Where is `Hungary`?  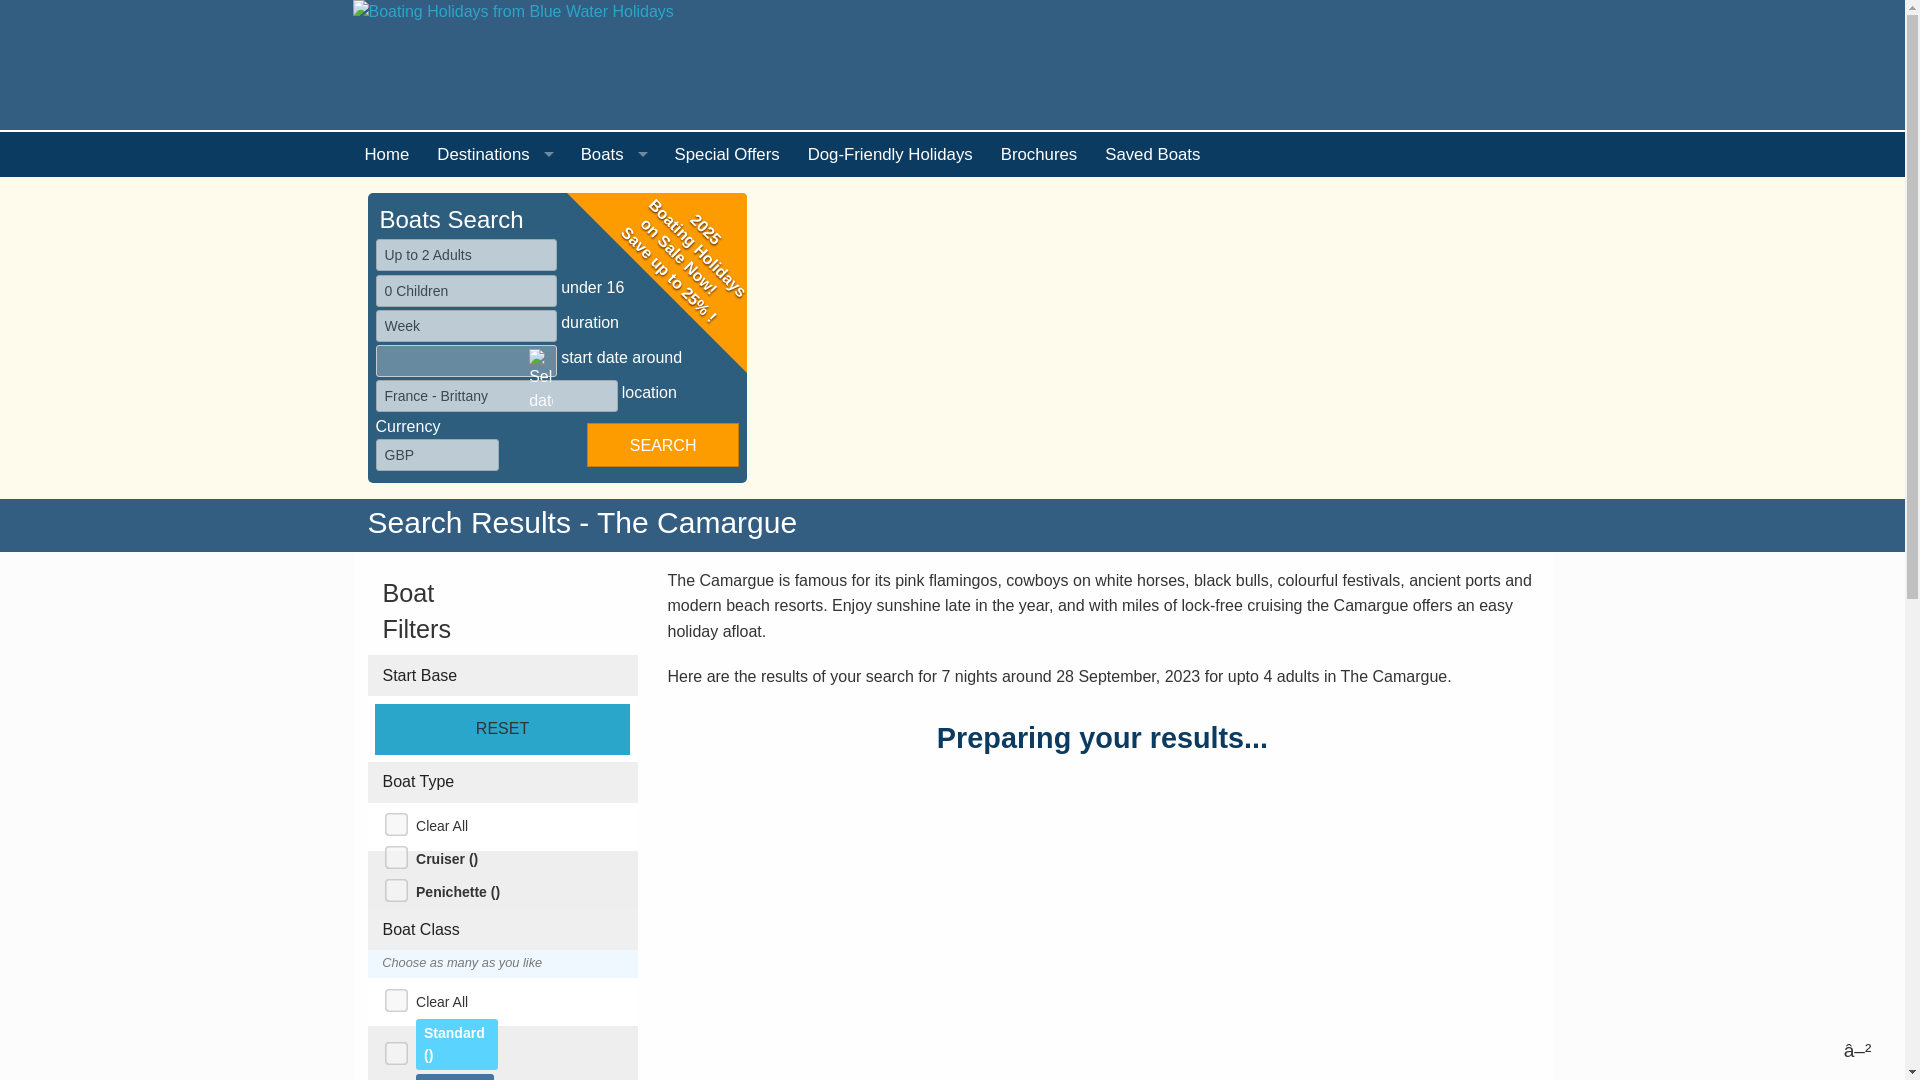
Hungary is located at coordinates (496, 660).